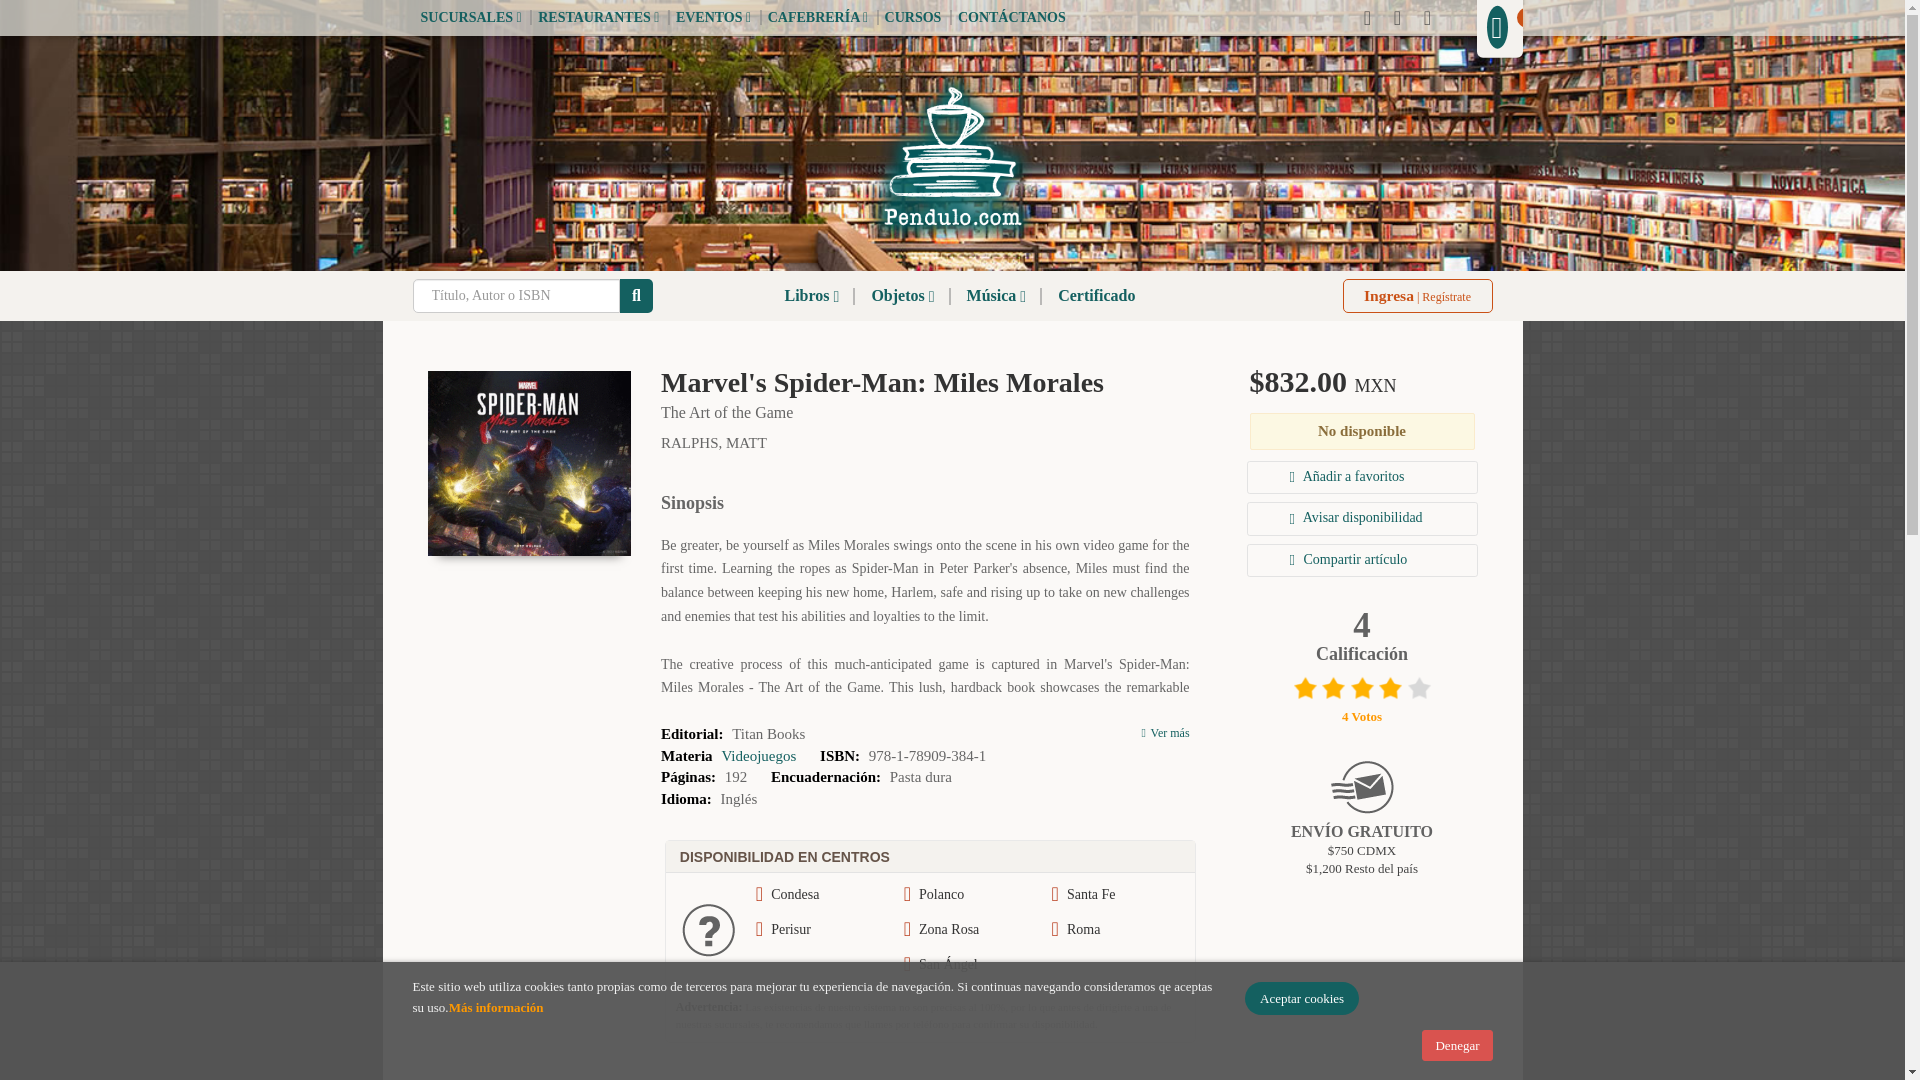  What do you see at coordinates (712, 16) in the screenshot?
I see `EVENTOS` at bounding box center [712, 16].